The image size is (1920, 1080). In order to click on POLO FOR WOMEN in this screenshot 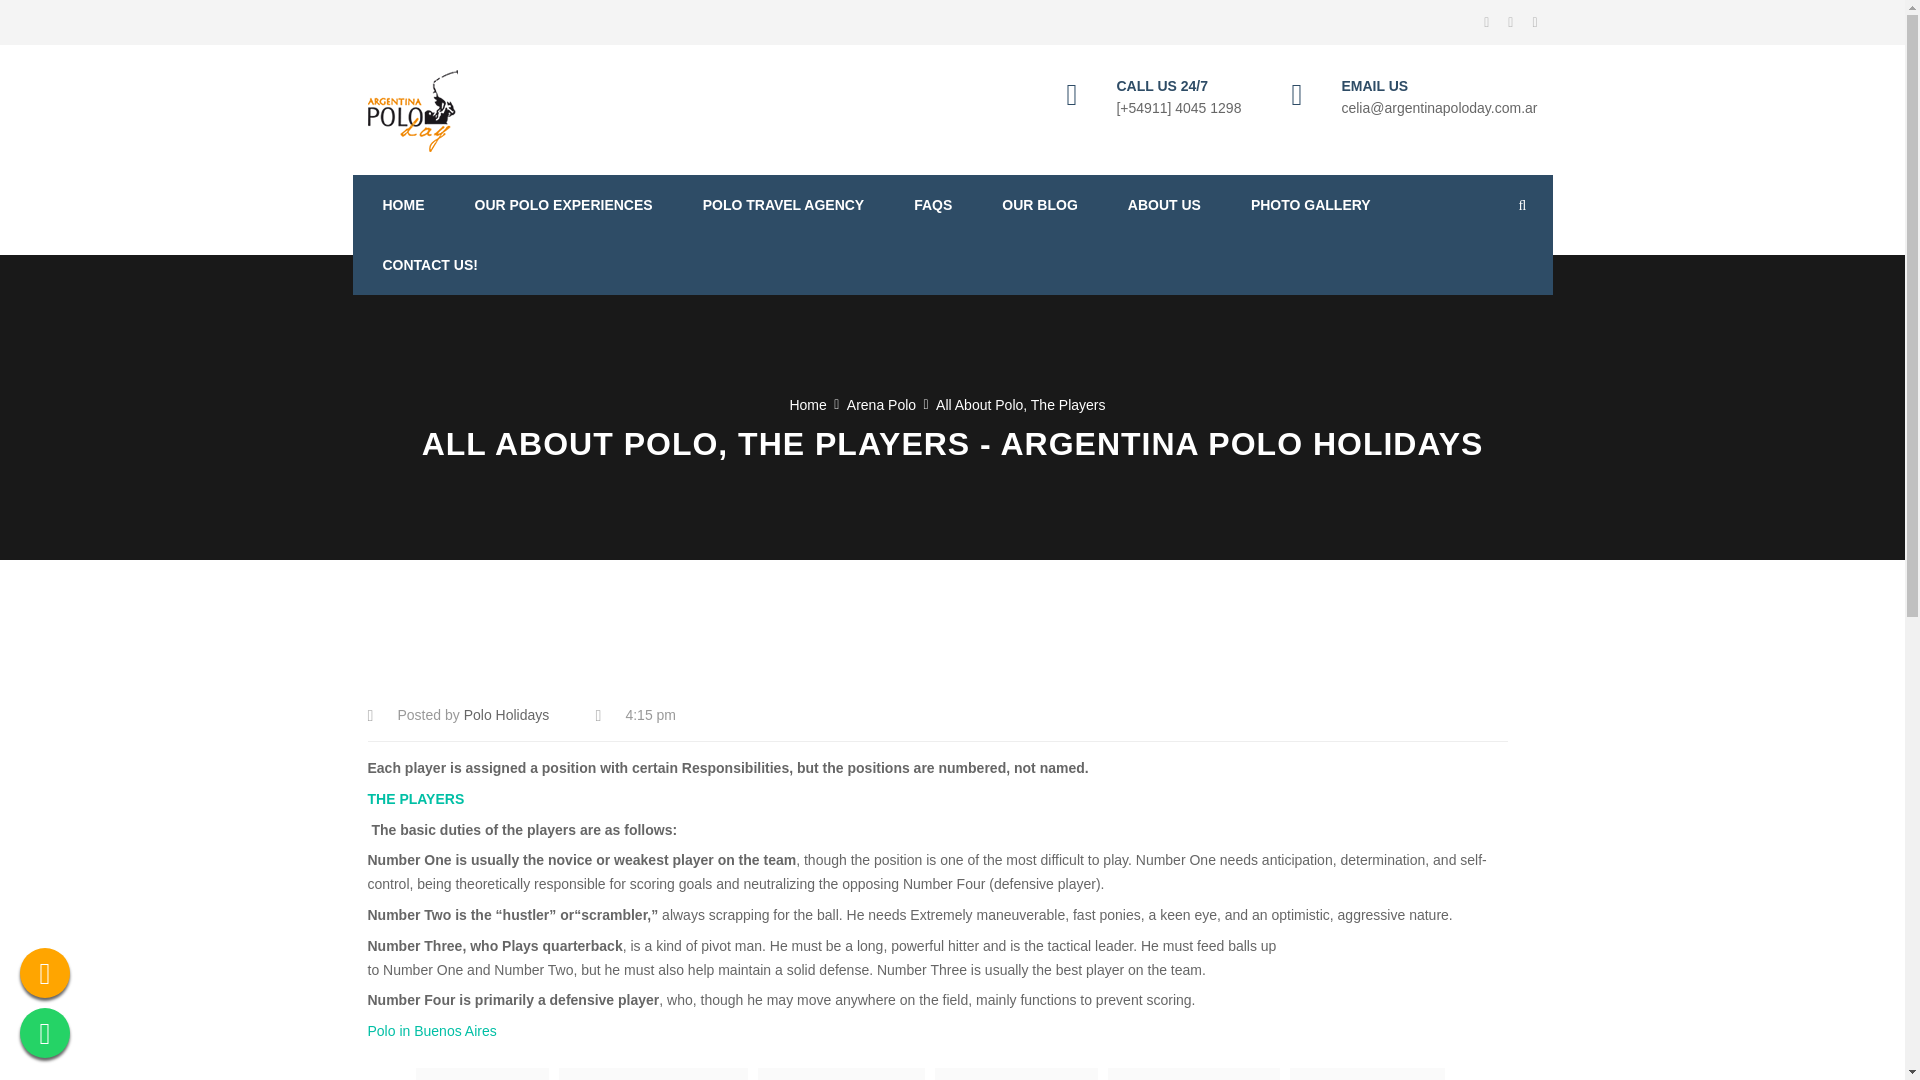, I will do `click(1194, 1074)`.